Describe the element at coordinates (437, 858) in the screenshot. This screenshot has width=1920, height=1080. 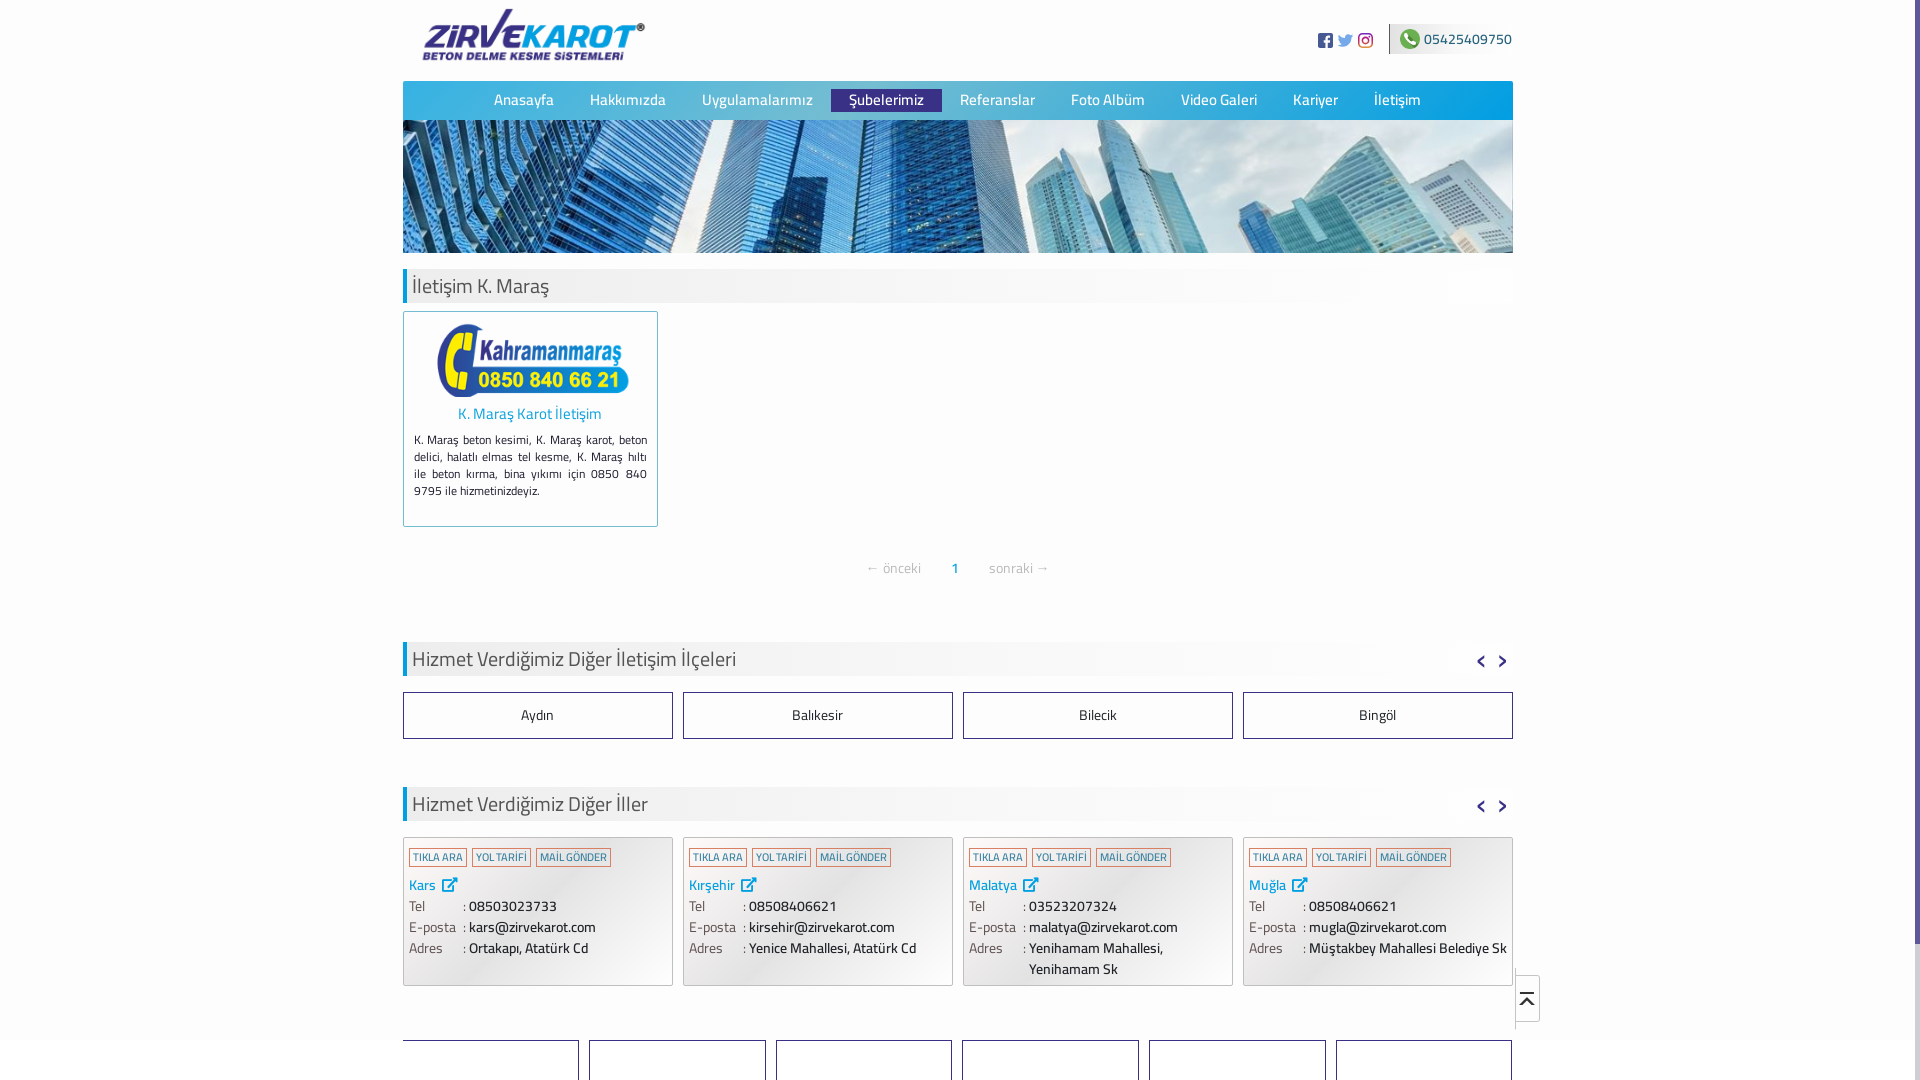
I see `TIKLA ARA` at that location.